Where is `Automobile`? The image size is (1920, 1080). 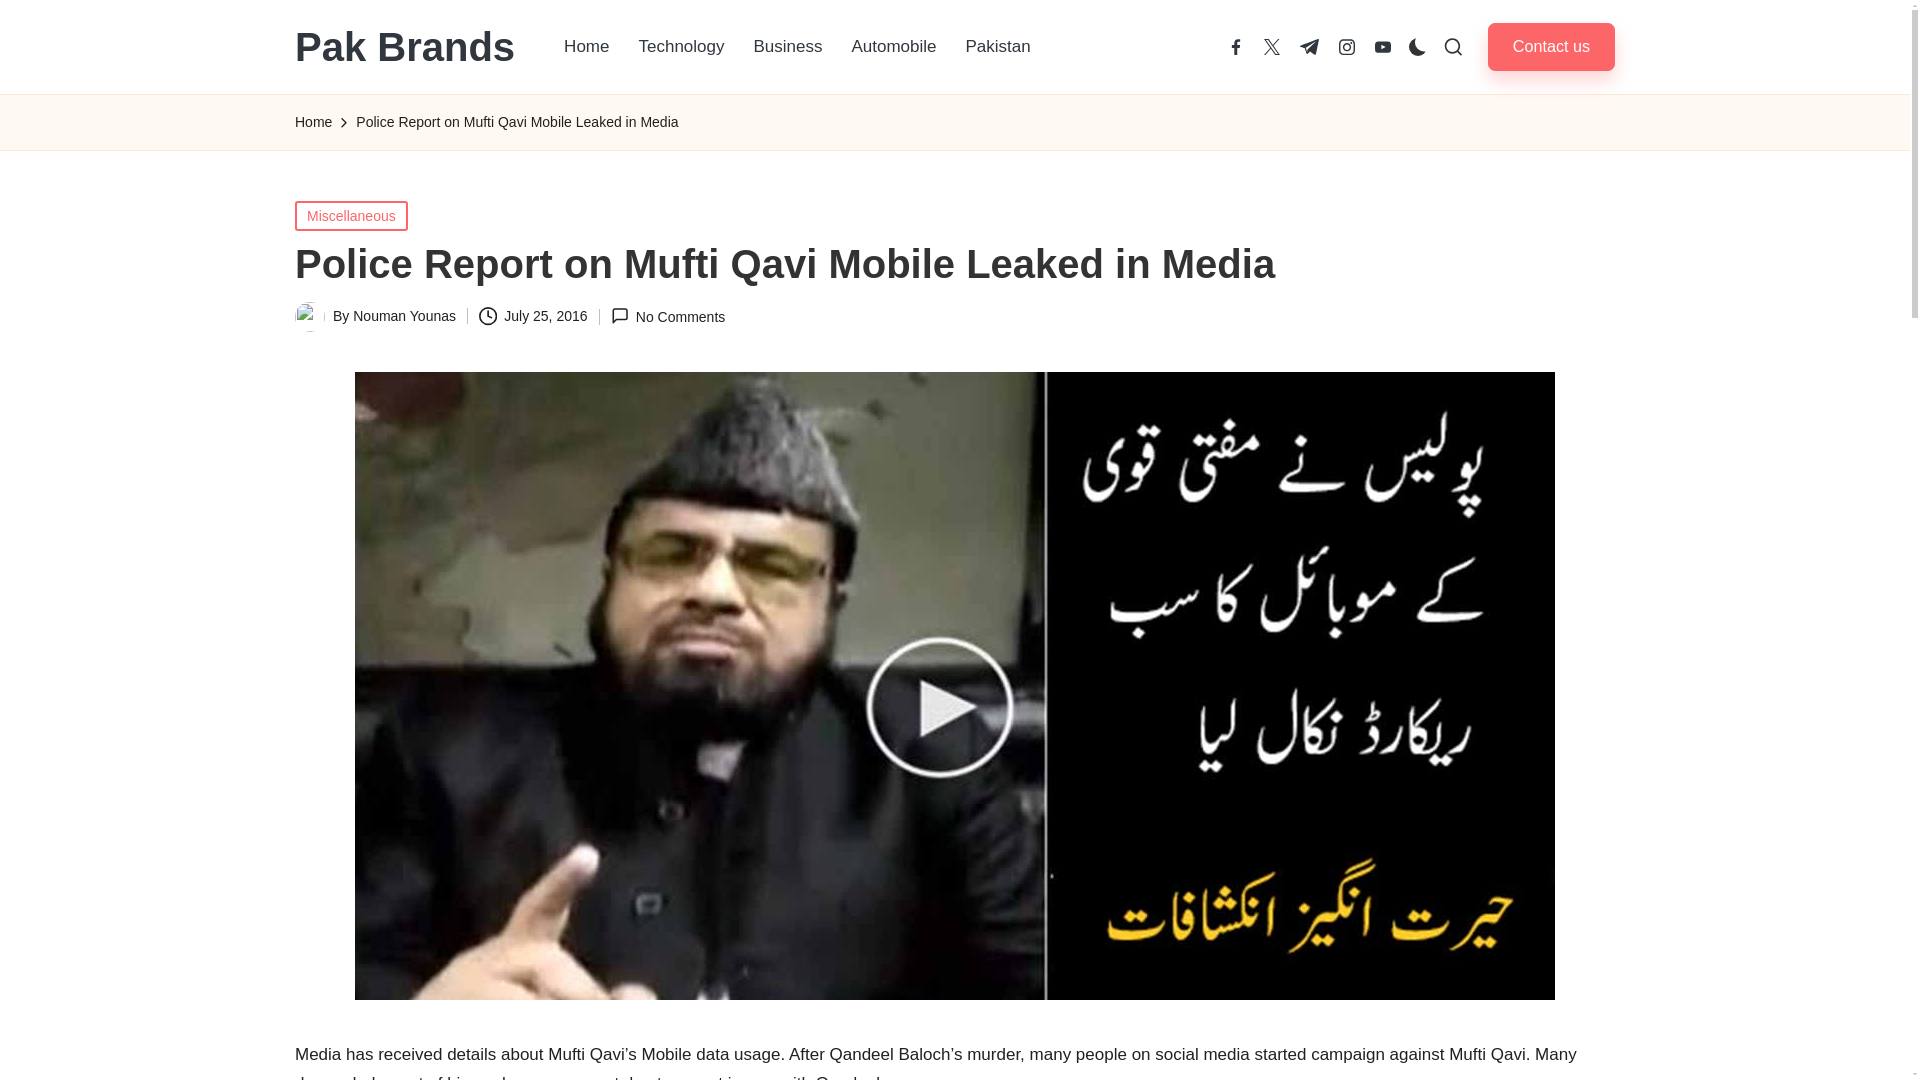
Automobile is located at coordinates (894, 46).